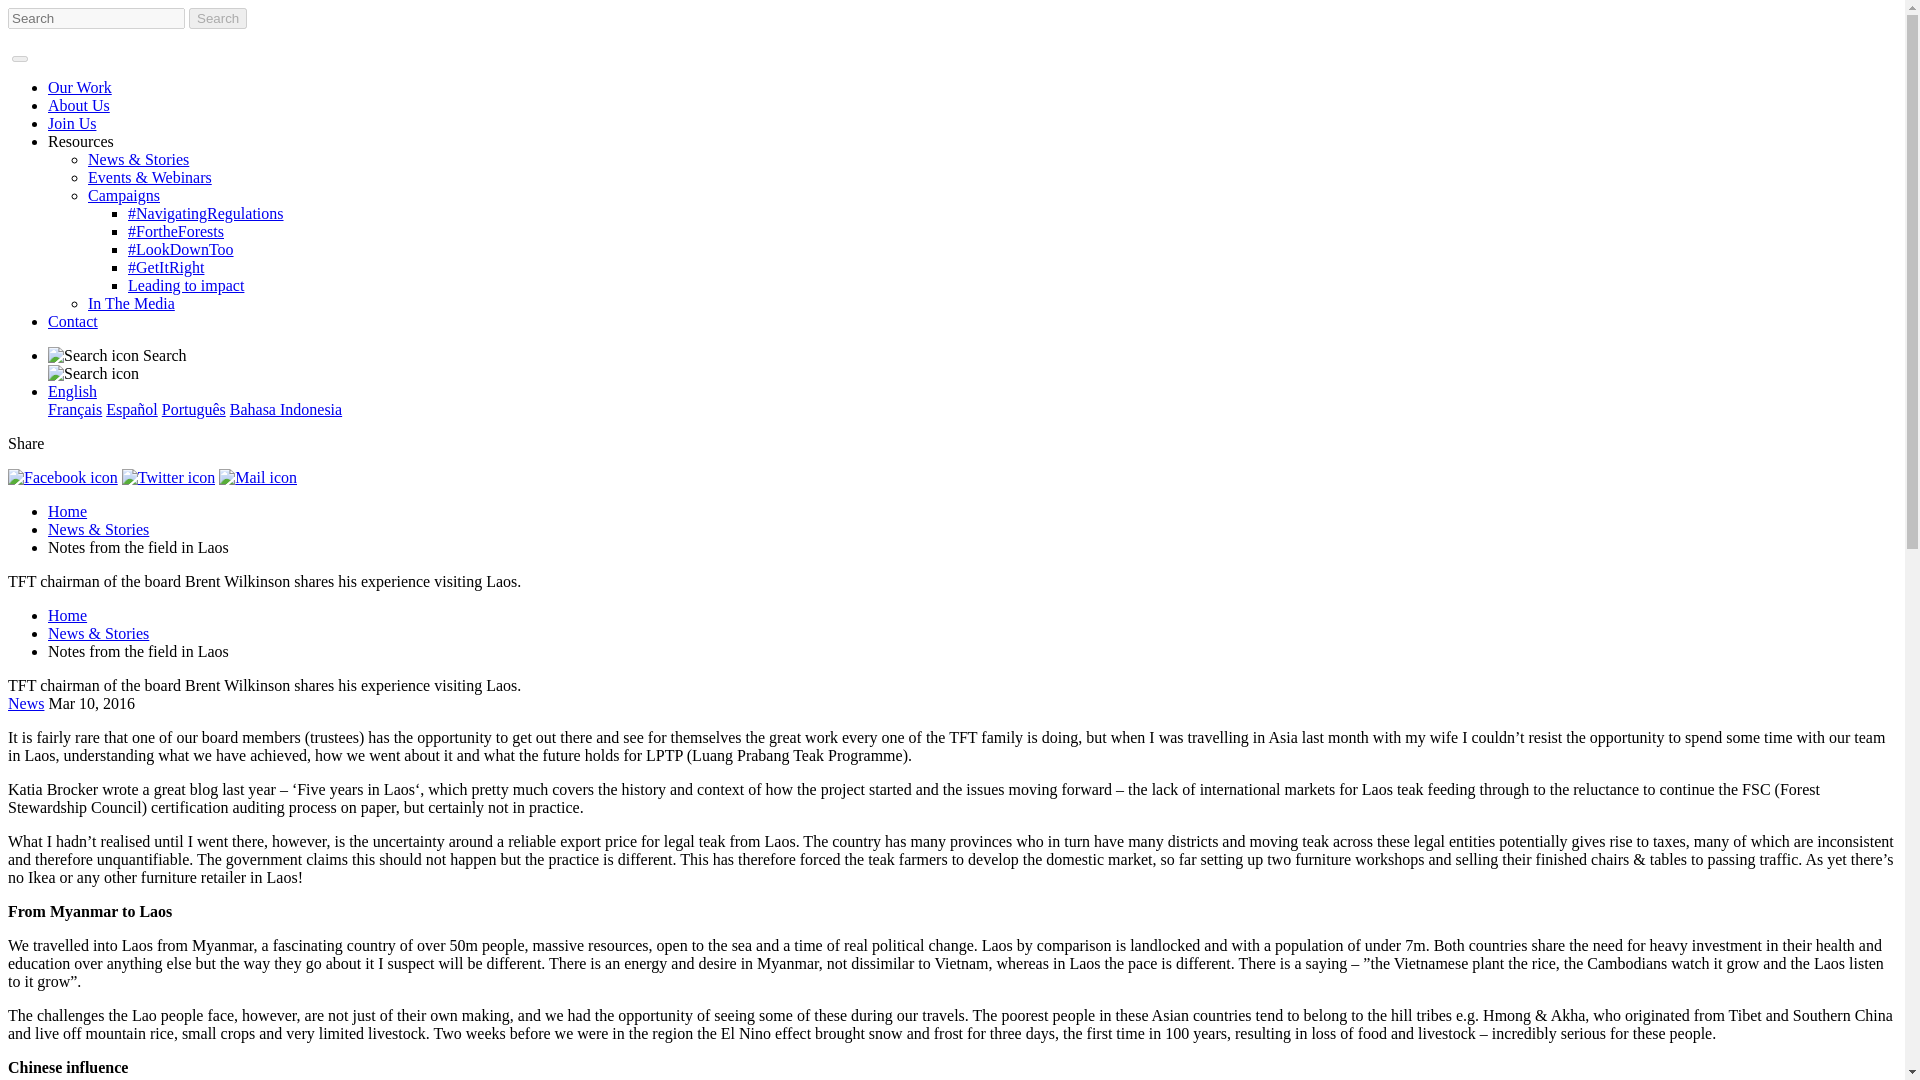 The height and width of the screenshot is (1080, 1920). What do you see at coordinates (80, 141) in the screenshot?
I see `Resources` at bounding box center [80, 141].